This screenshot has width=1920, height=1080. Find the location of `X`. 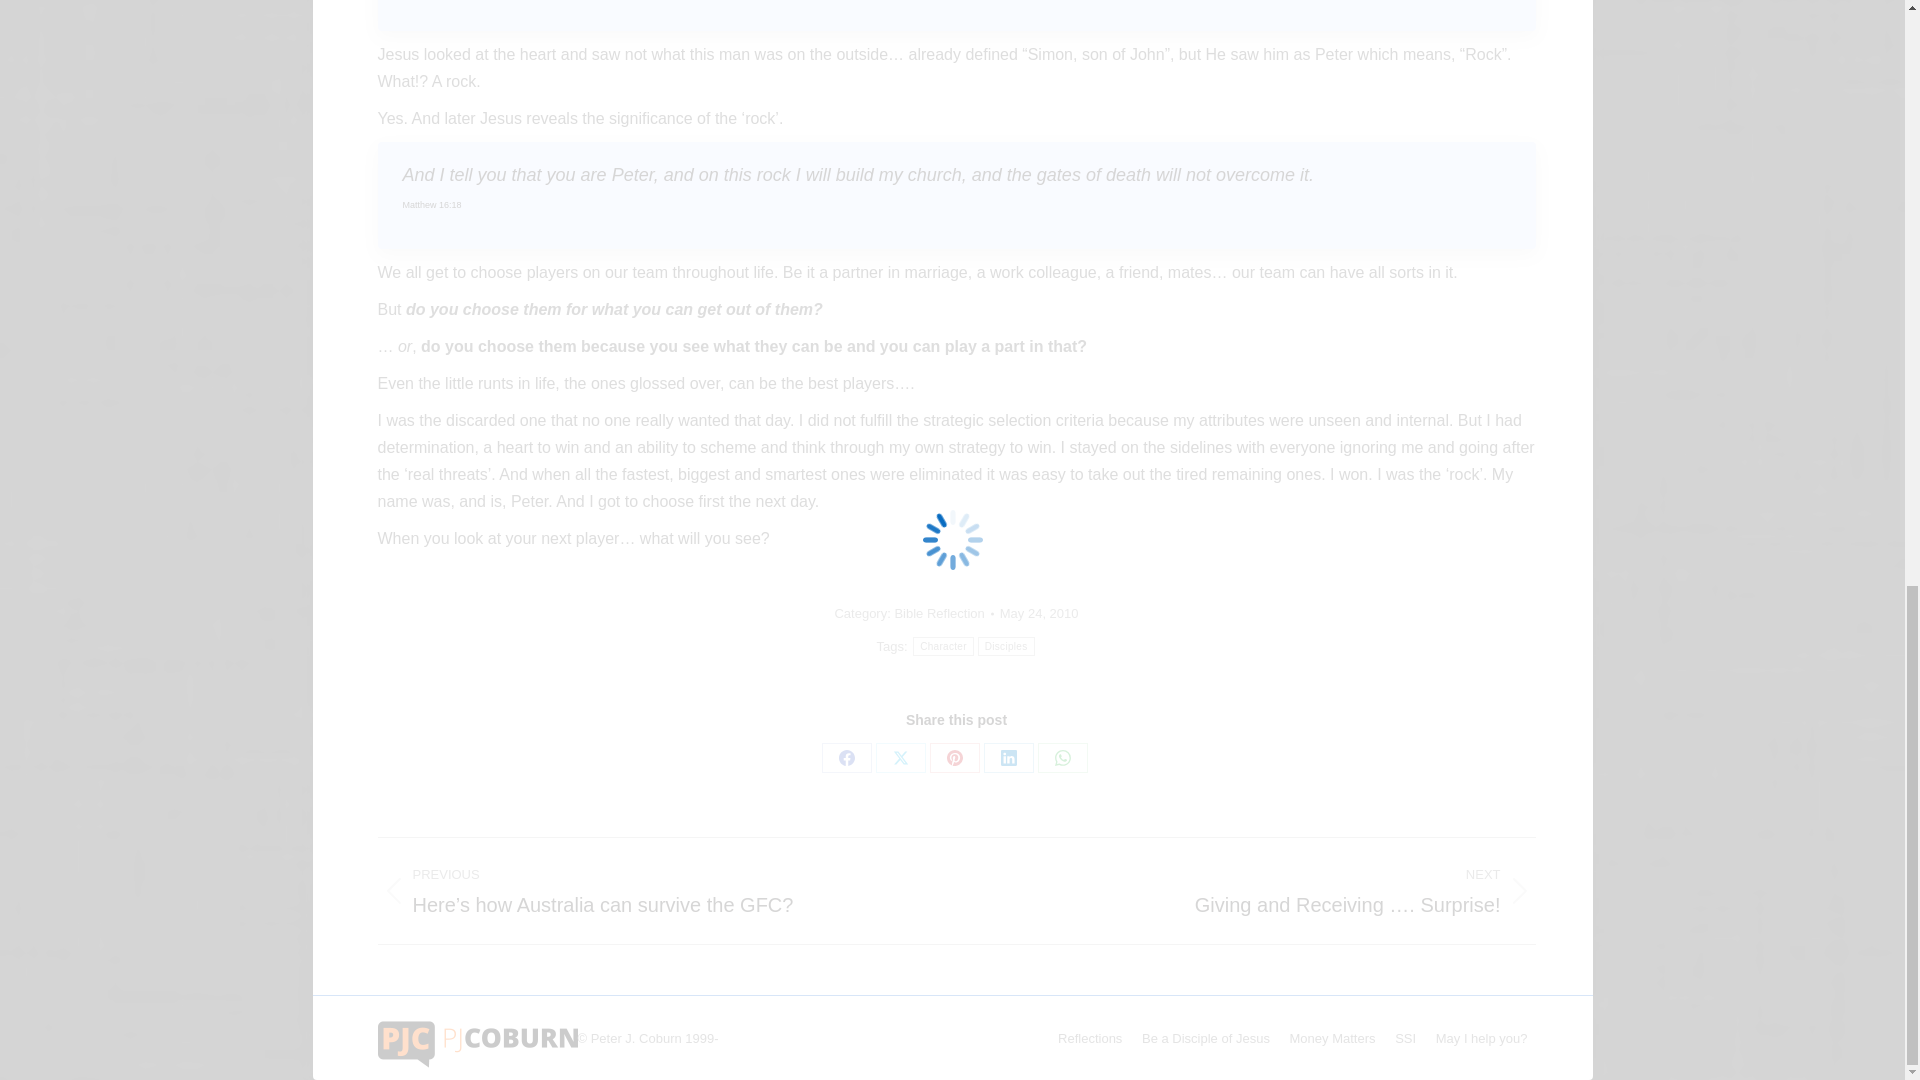

X is located at coordinates (900, 758).